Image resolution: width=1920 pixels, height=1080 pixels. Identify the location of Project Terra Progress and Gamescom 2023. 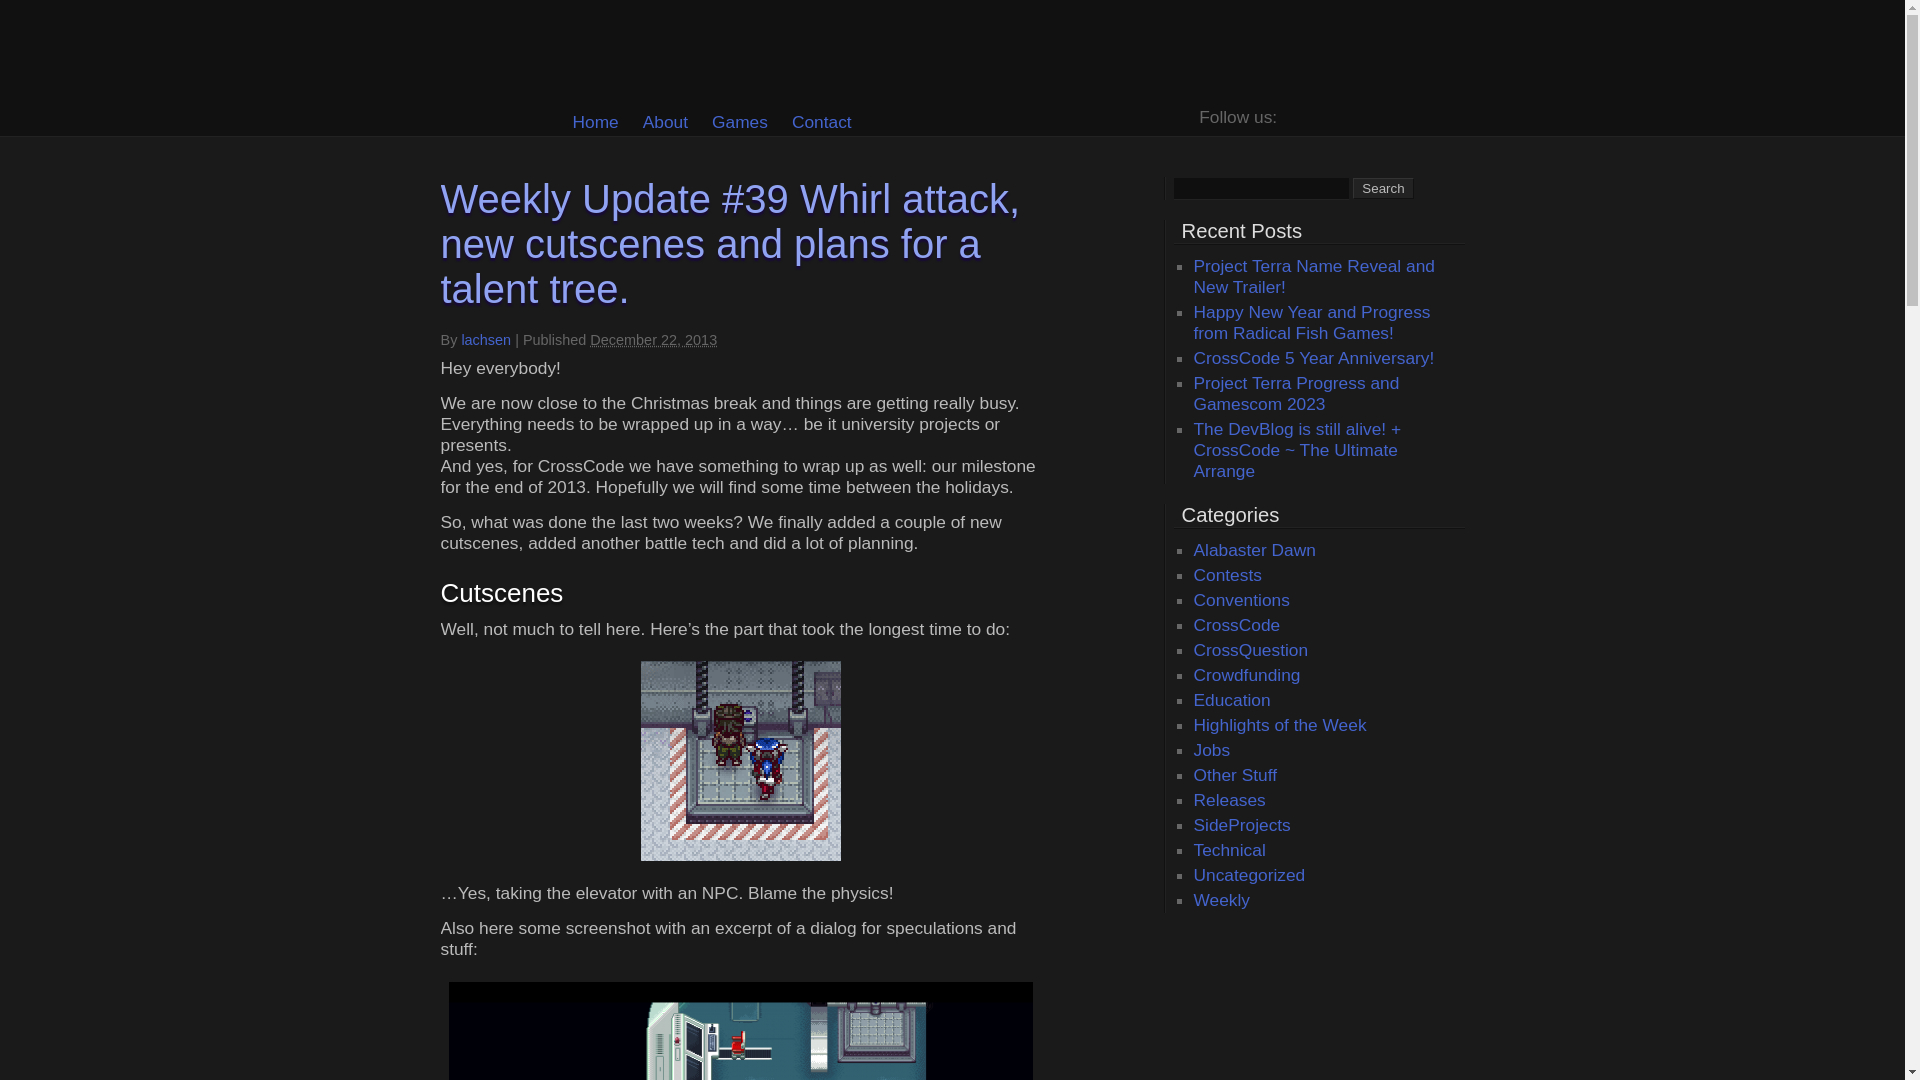
(1296, 392).